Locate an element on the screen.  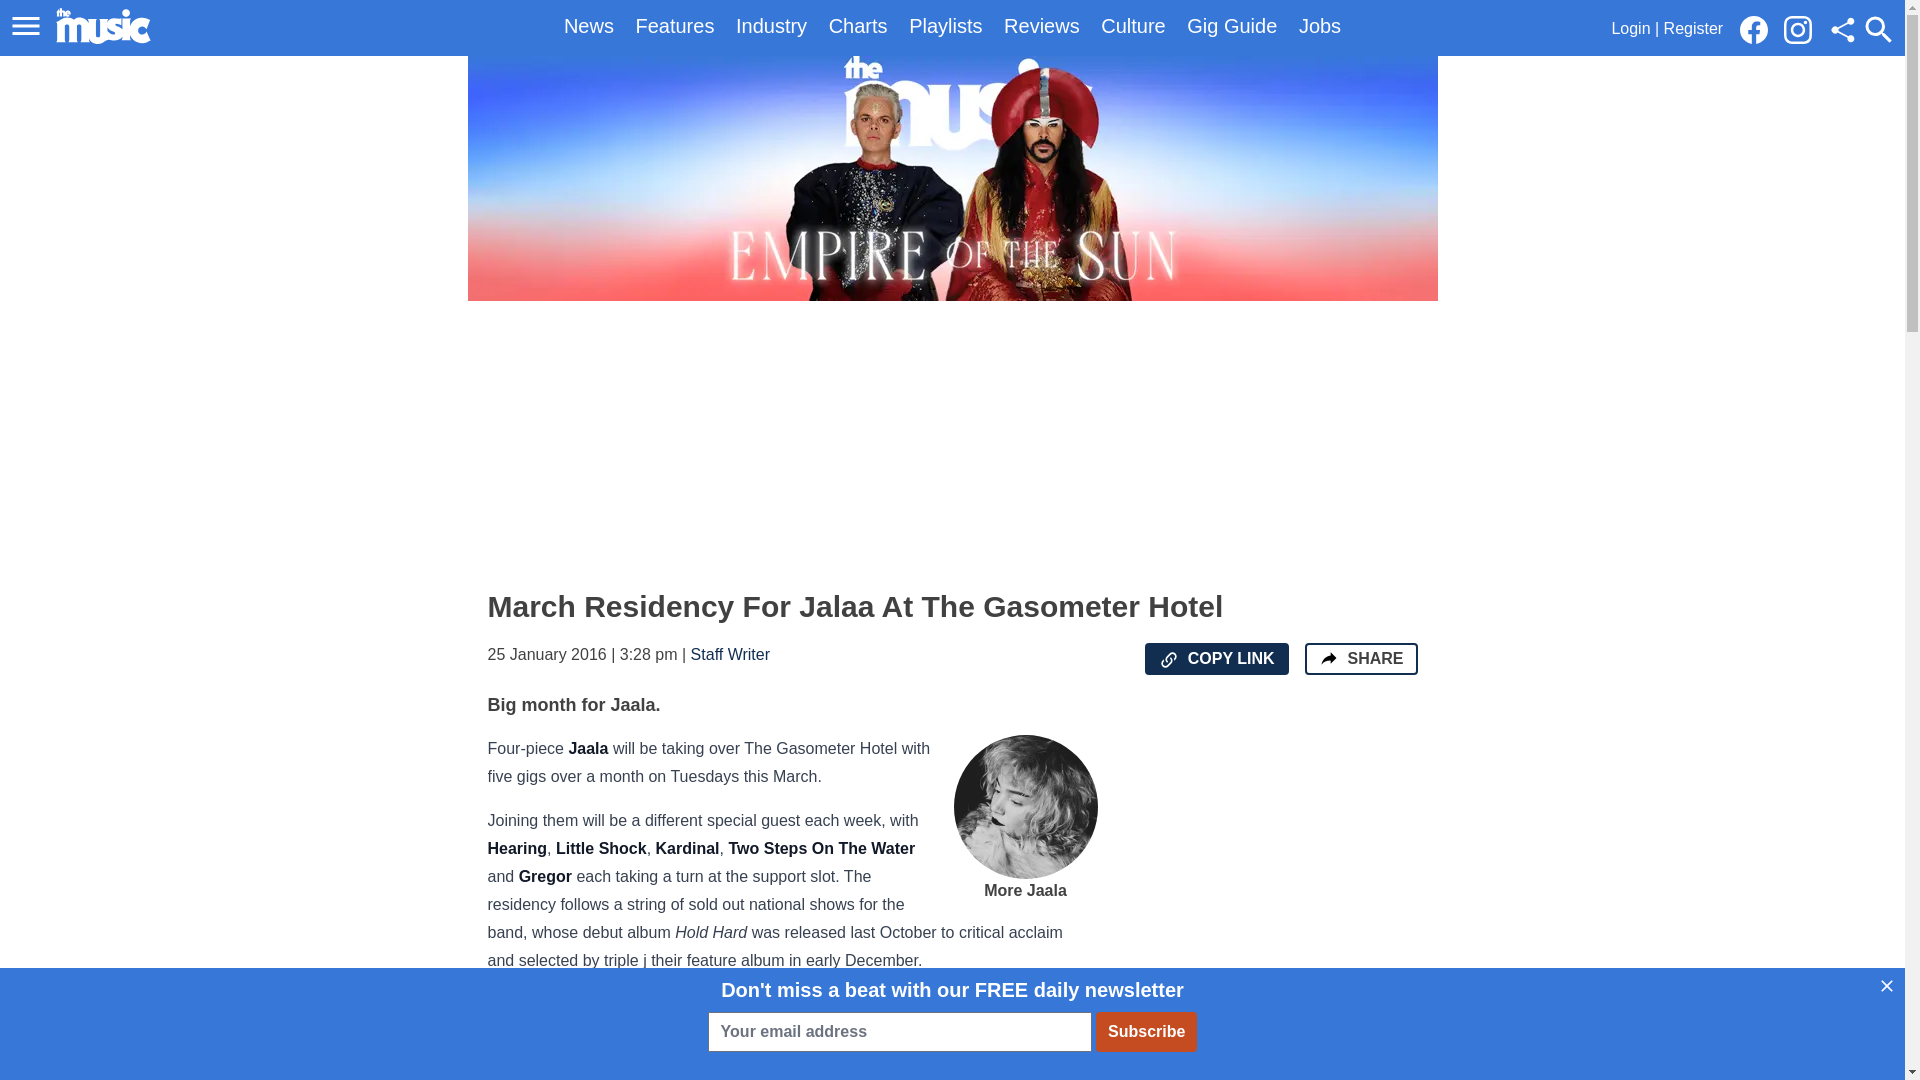
Staff Writer is located at coordinates (730, 654).